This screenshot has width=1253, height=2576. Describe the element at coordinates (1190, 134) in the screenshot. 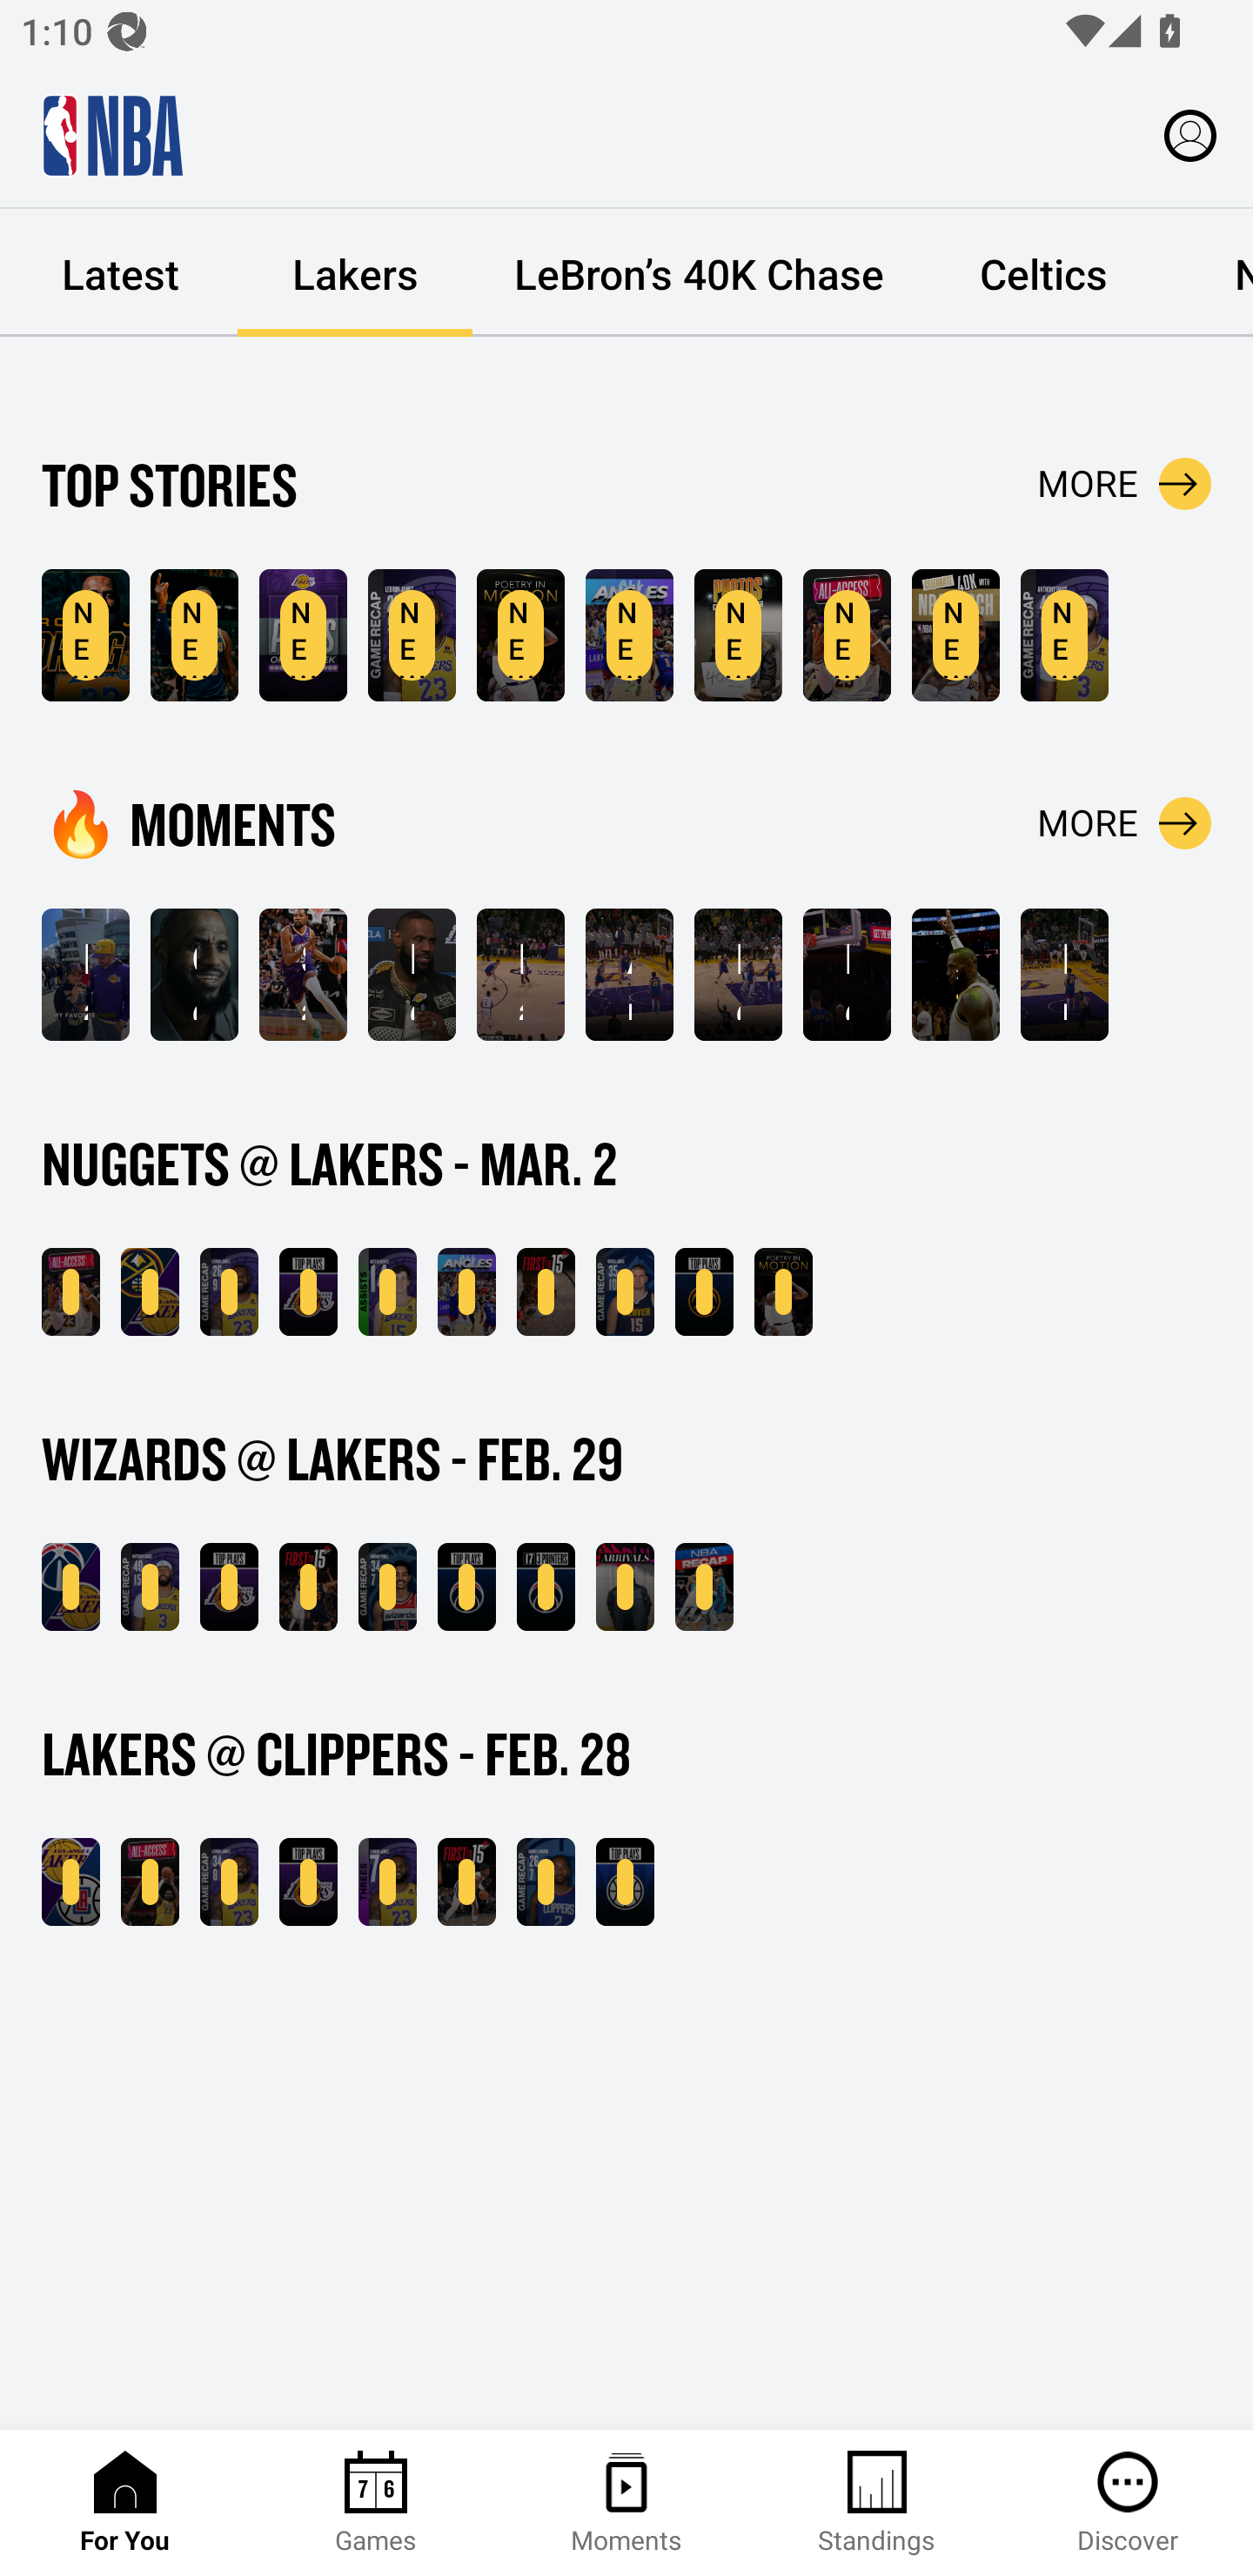

I see `Profile` at that location.